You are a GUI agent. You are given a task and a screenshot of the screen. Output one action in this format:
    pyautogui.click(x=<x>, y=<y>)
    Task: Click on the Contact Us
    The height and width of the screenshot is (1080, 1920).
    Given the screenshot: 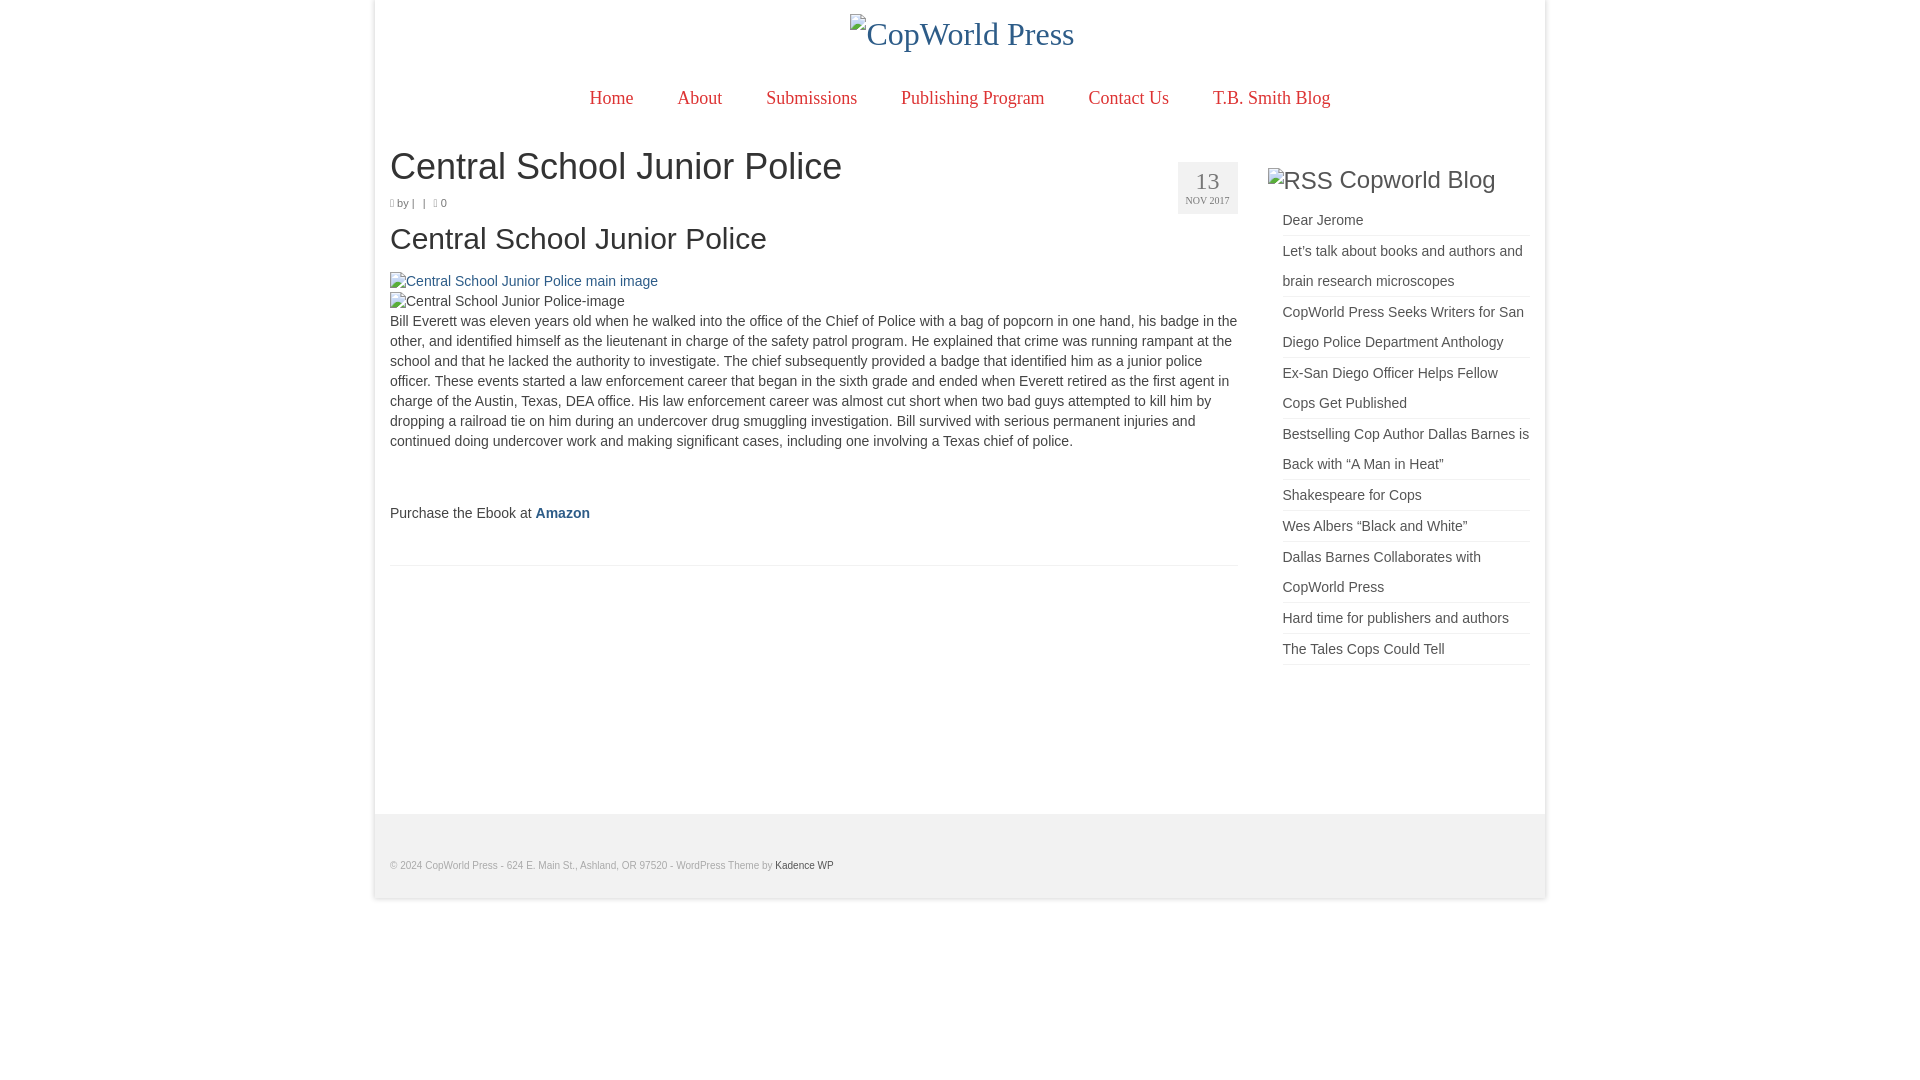 What is the action you would take?
    pyautogui.click(x=1130, y=97)
    